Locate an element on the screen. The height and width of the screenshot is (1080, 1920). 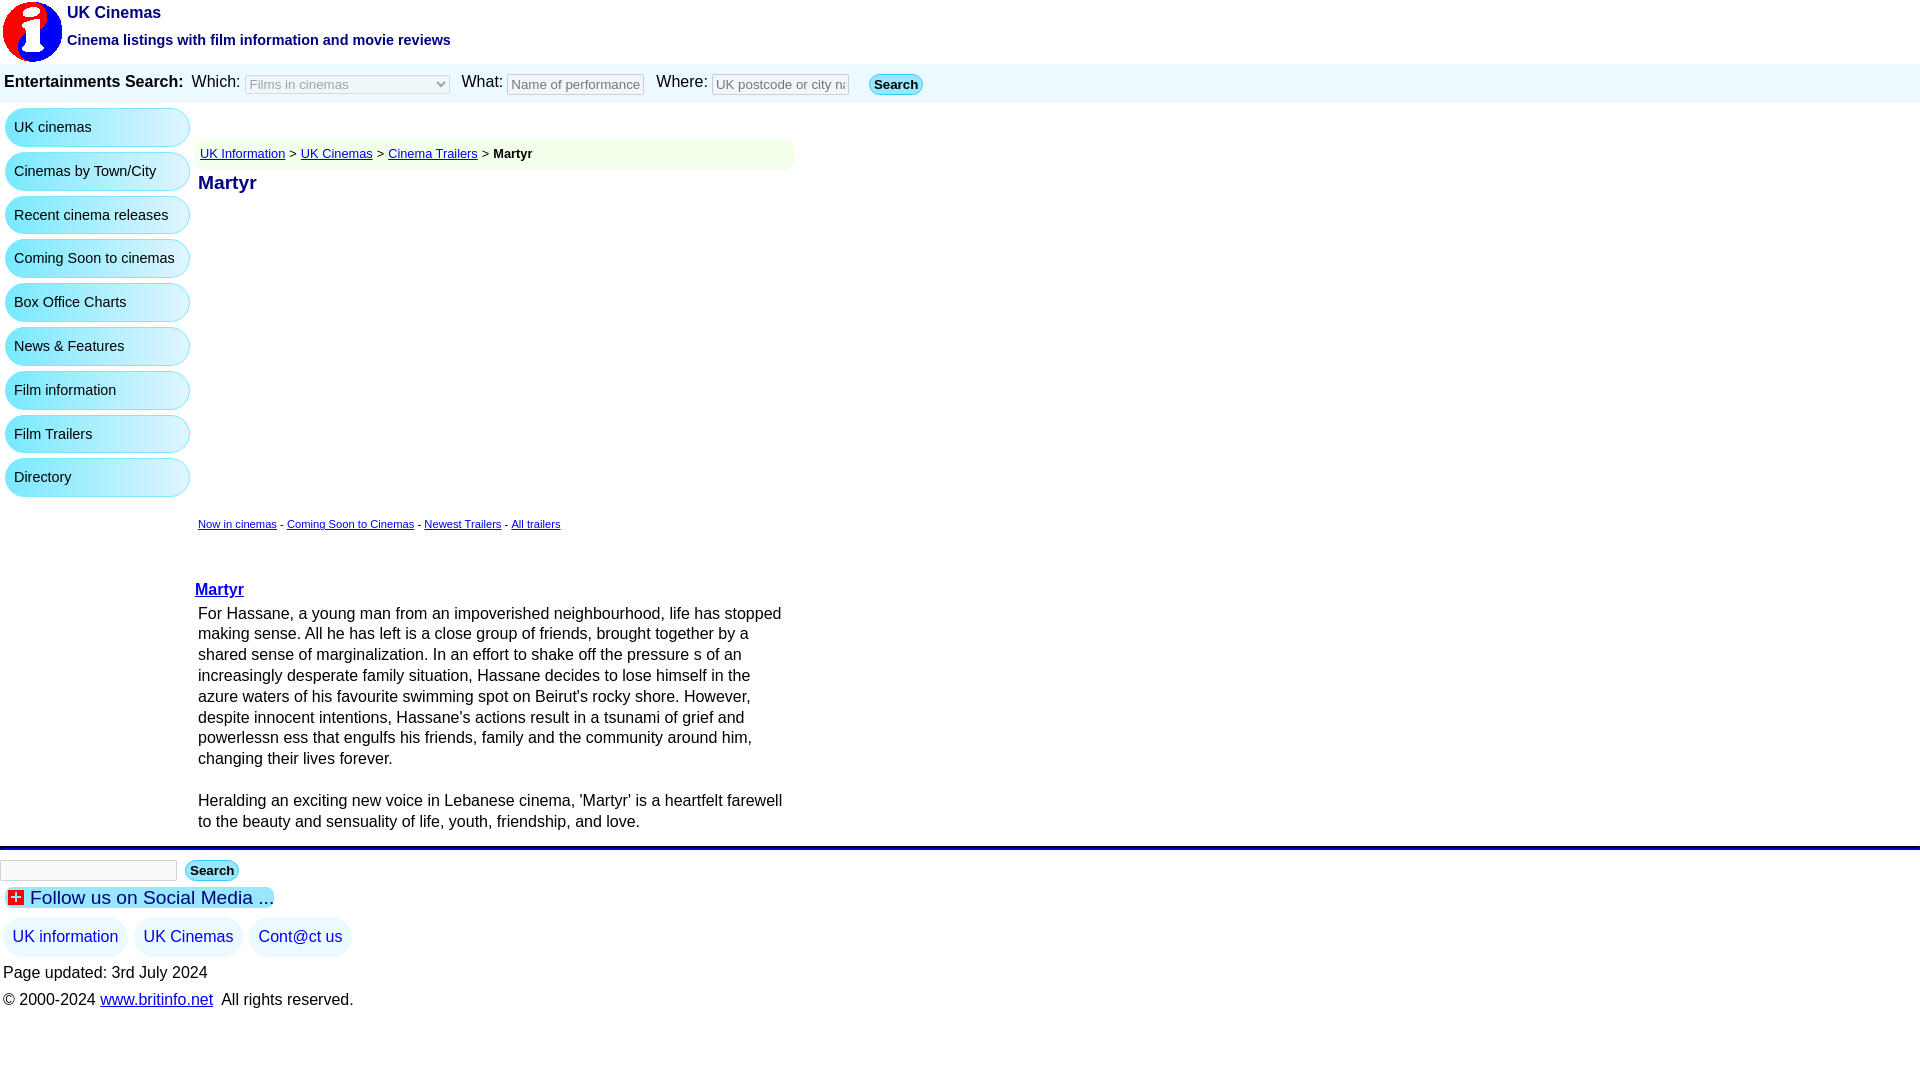
Follow us on Social Media ... is located at coordinates (140, 897).